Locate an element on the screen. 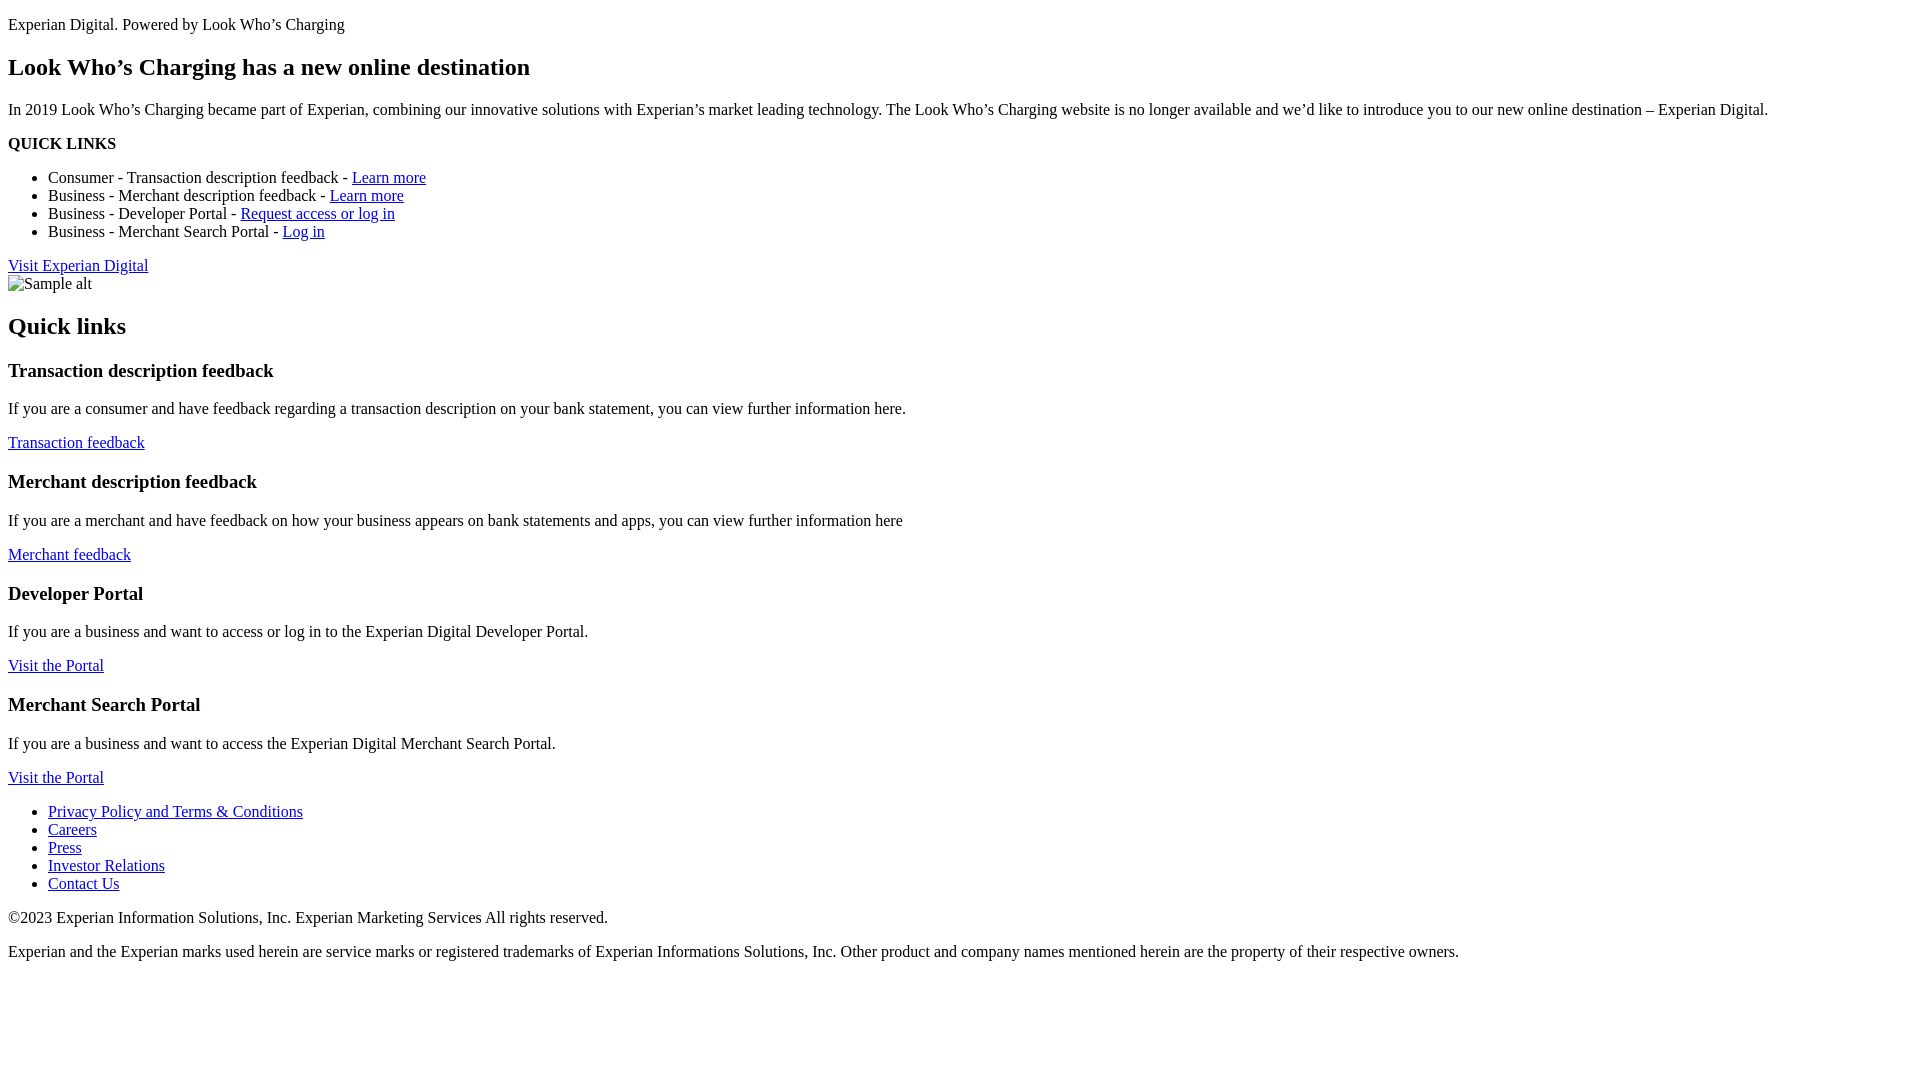 Image resolution: width=1920 pixels, height=1080 pixels. Contact Us is located at coordinates (84, 884).